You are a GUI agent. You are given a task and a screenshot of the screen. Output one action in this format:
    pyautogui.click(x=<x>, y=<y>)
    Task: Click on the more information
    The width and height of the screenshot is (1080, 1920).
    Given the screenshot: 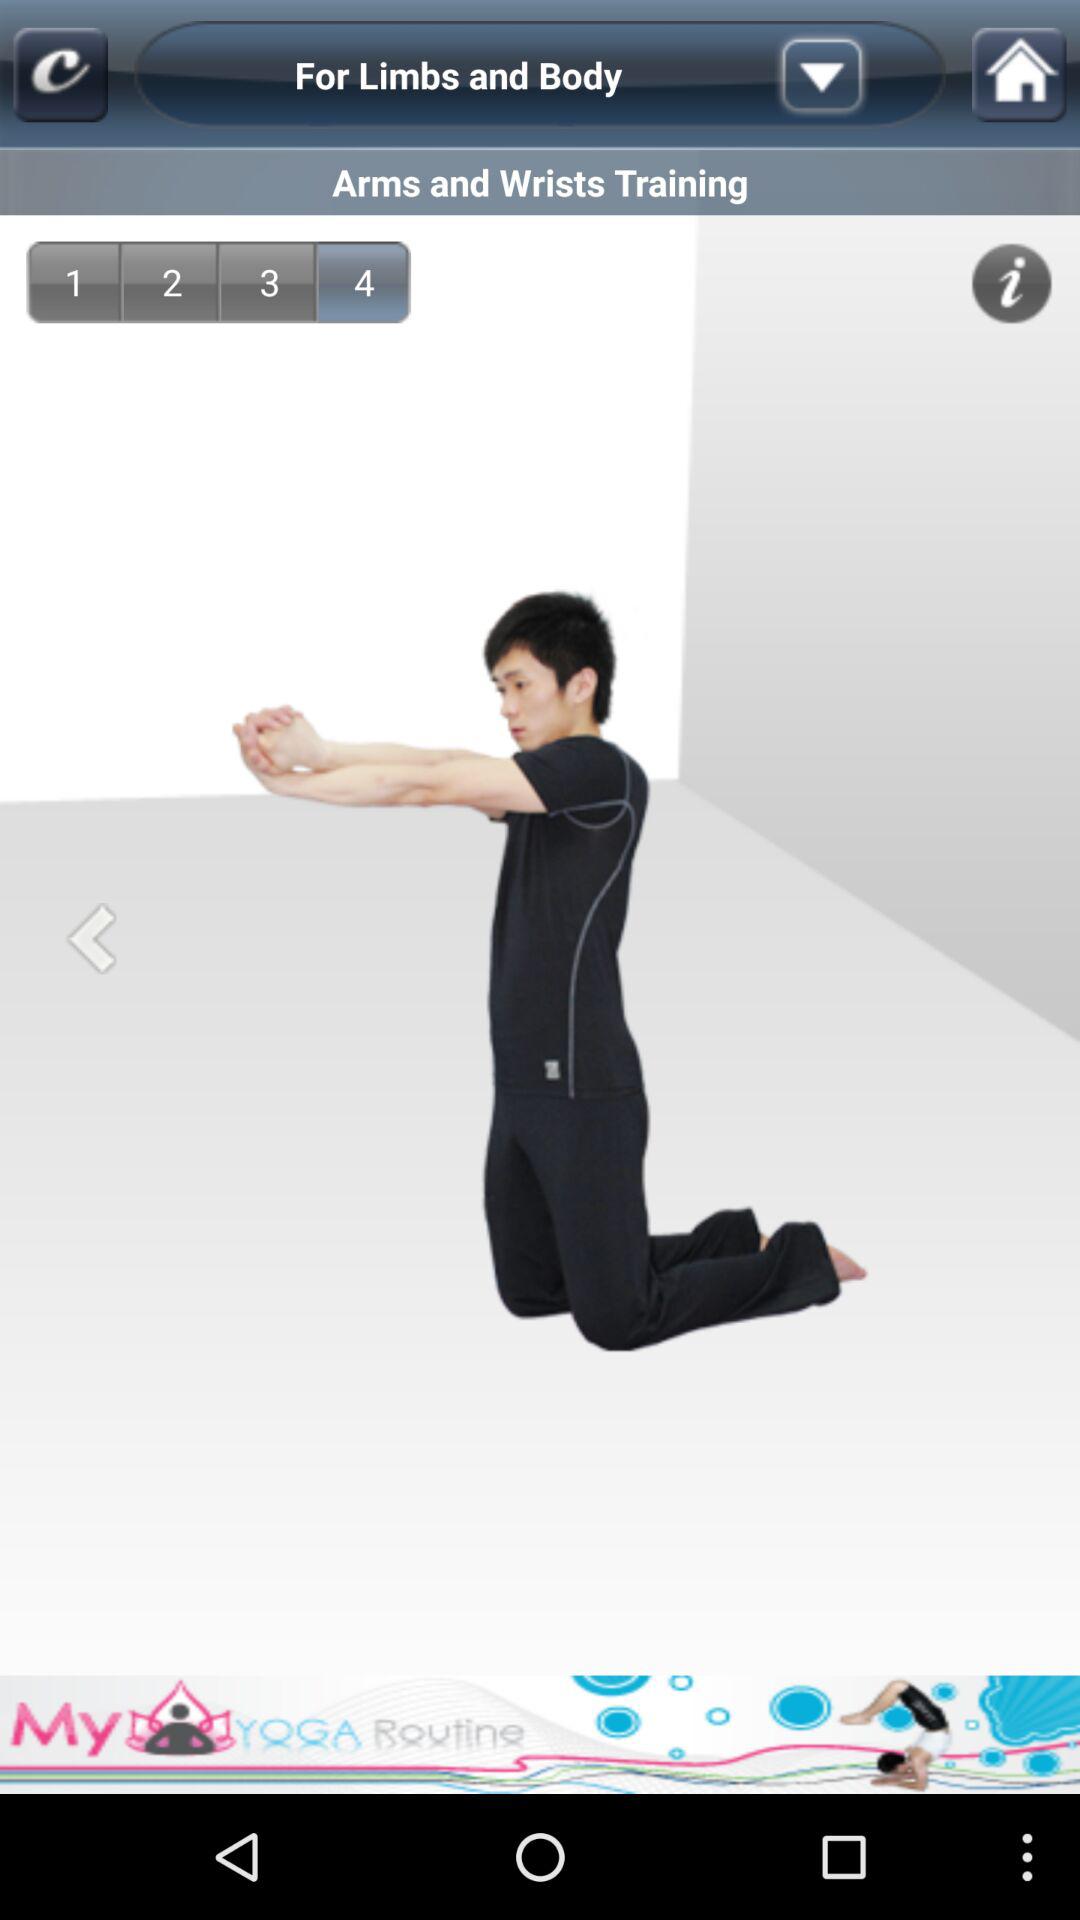 What is the action you would take?
    pyautogui.click(x=1011, y=283)
    